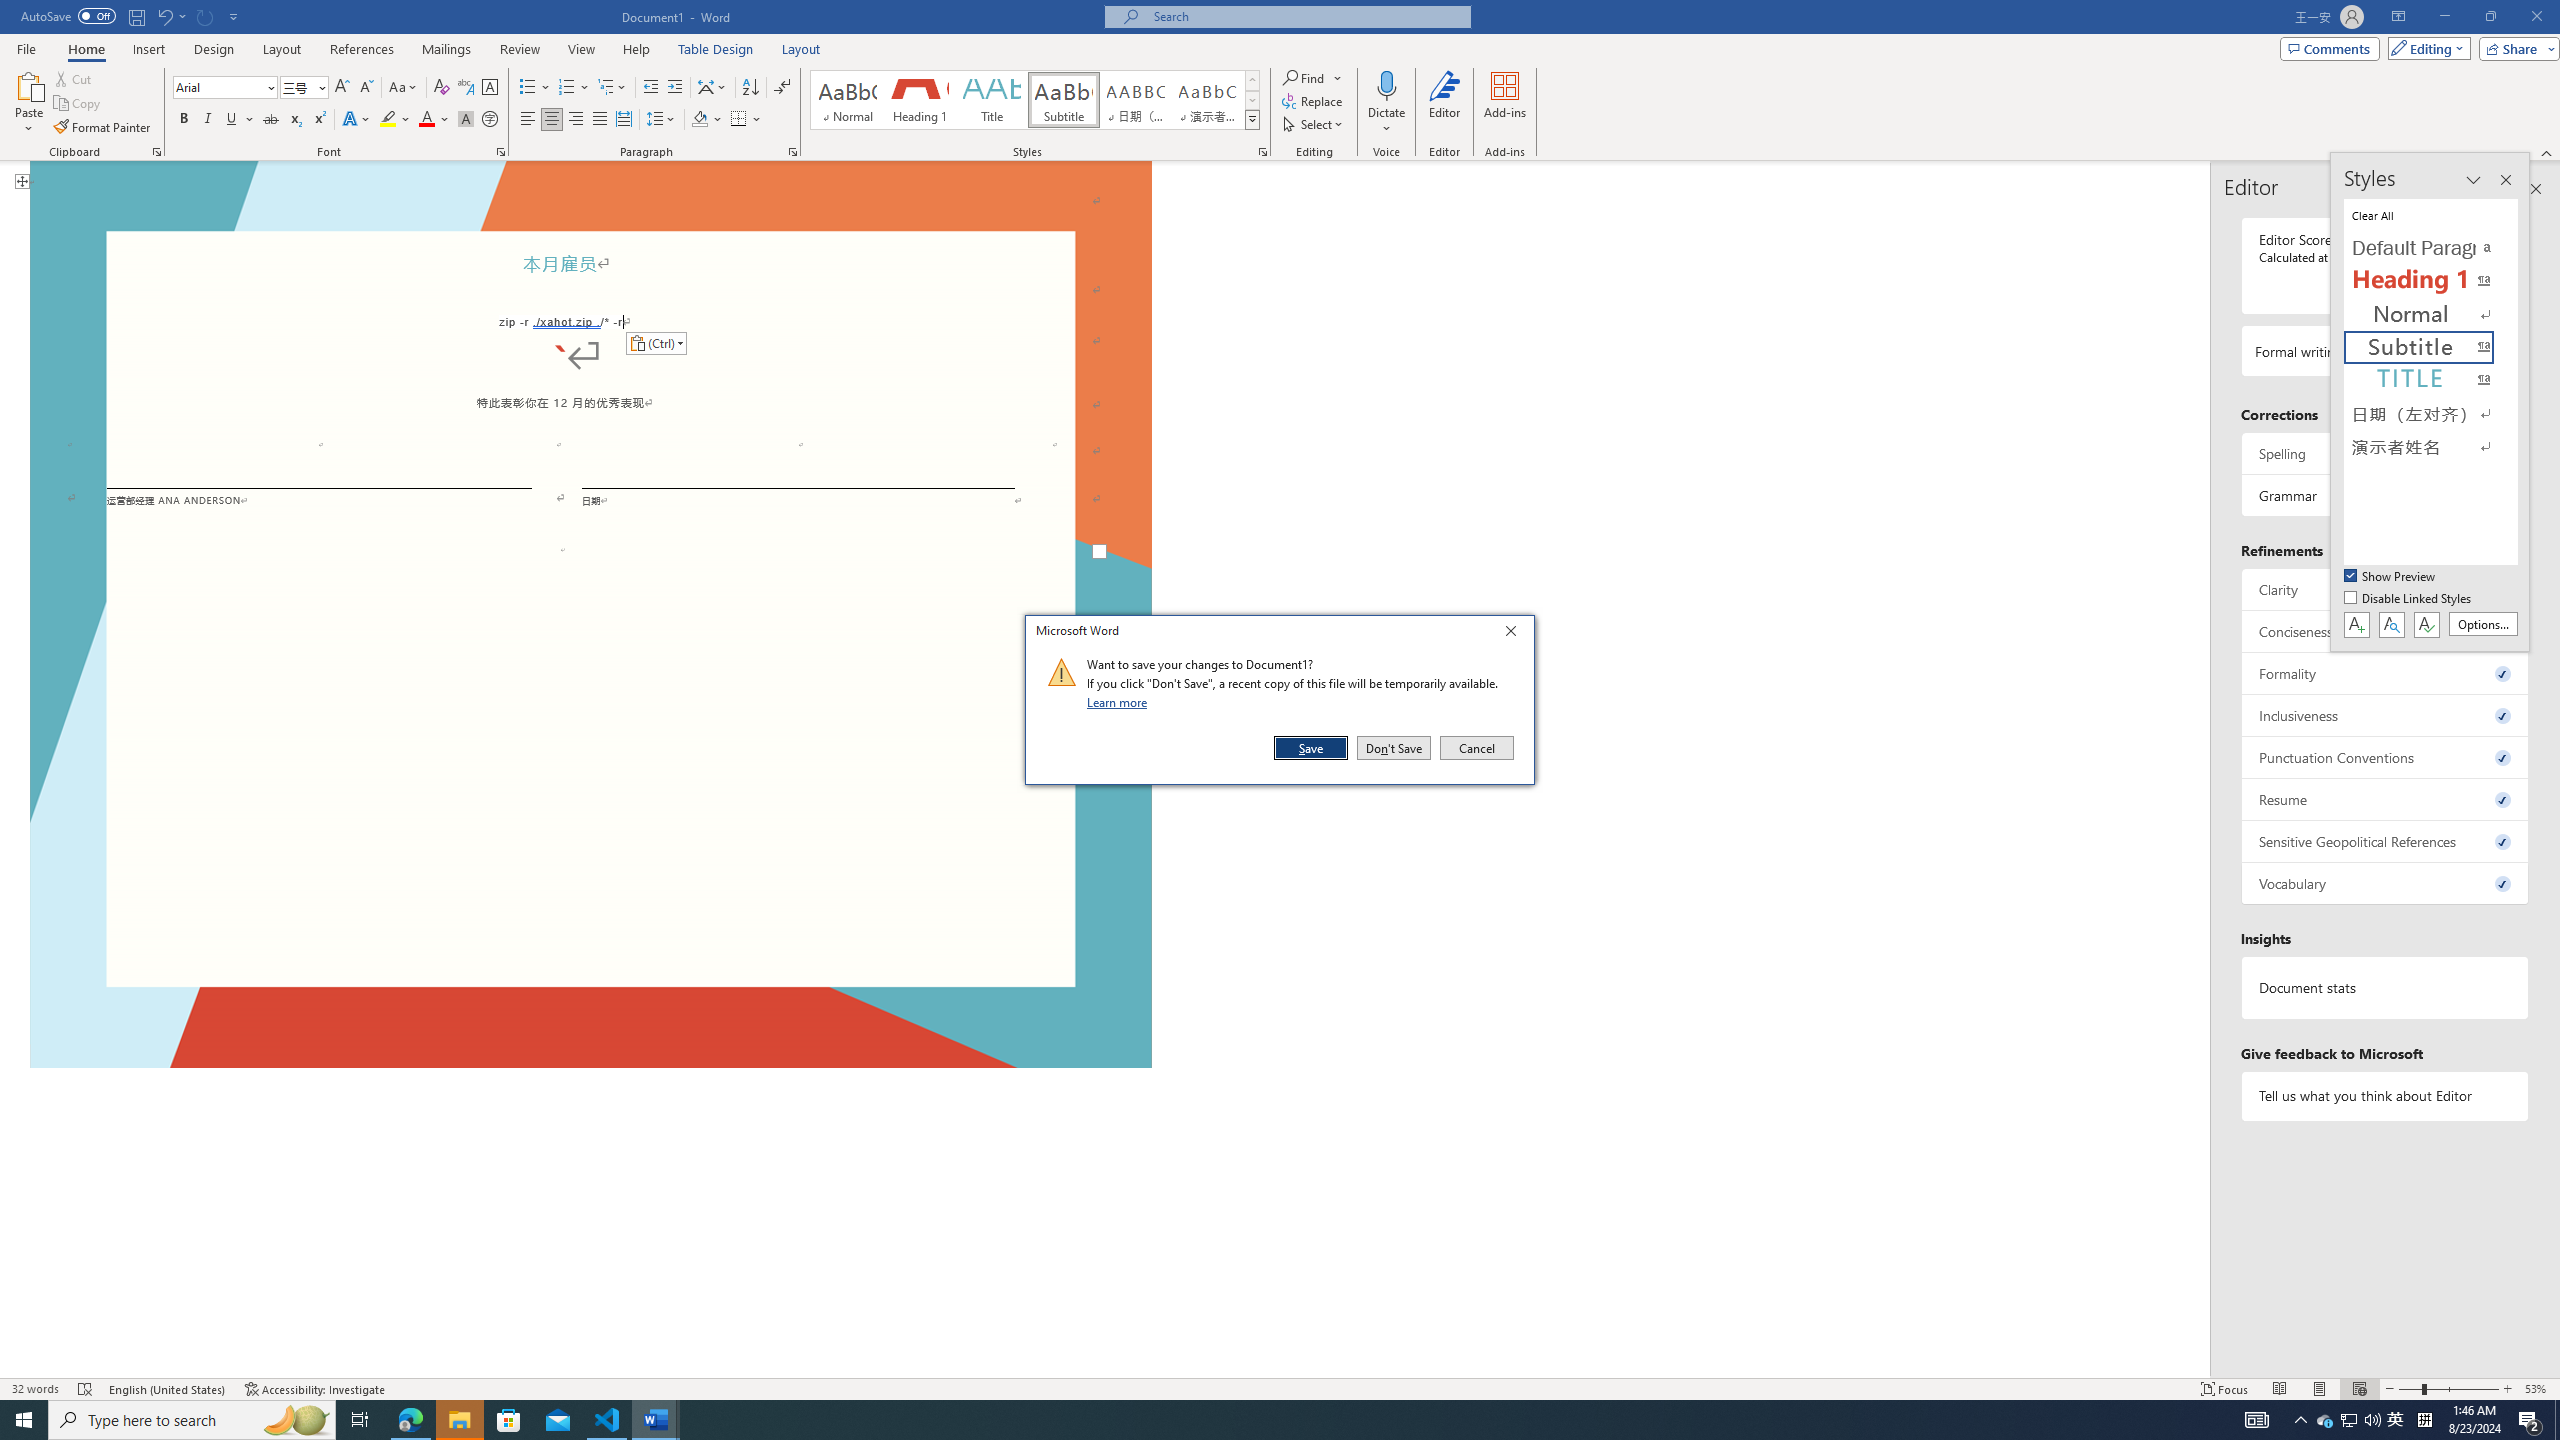 The height and width of the screenshot is (1440, 2560). What do you see at coordinates (2424, 1420) in the screenshot?
I see `Title` at bounding box center [2424, 1420].